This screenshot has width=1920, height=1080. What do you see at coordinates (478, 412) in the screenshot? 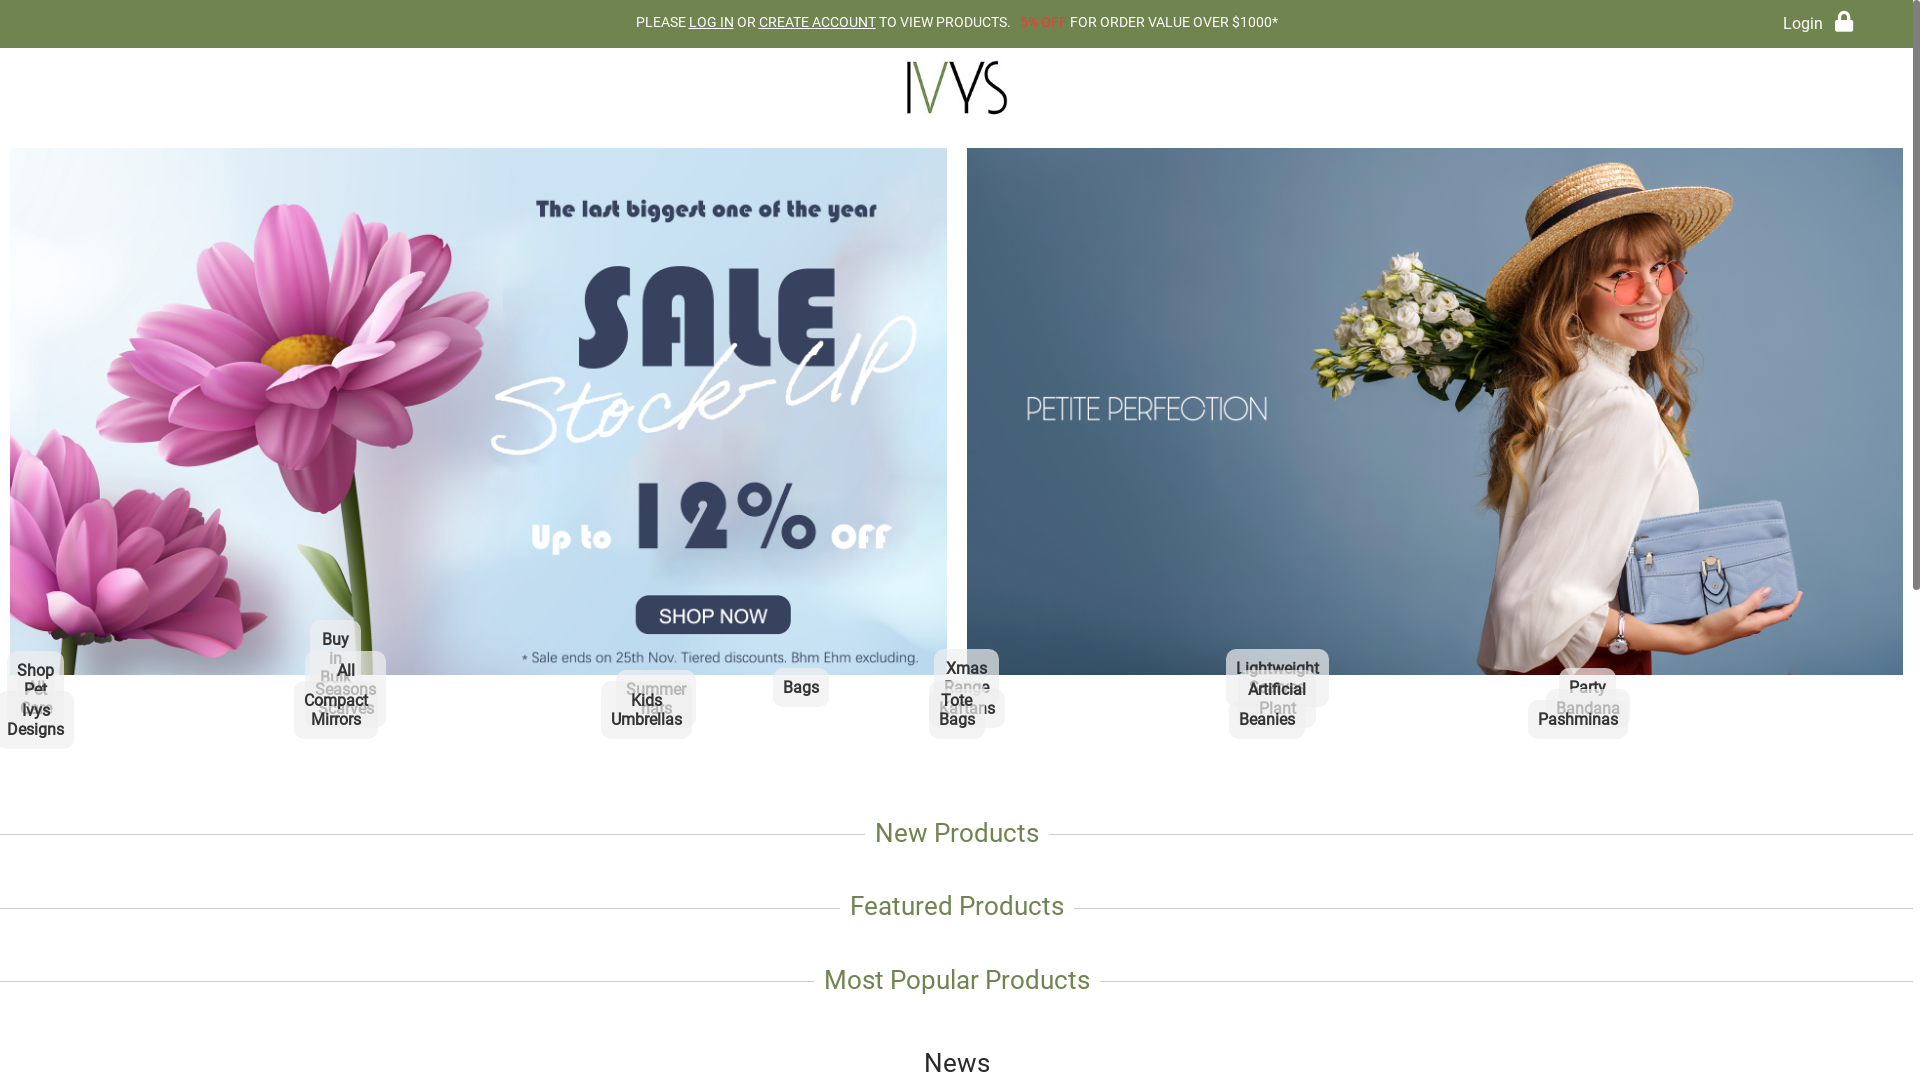
I see `All` at bounding box center [478, 412].